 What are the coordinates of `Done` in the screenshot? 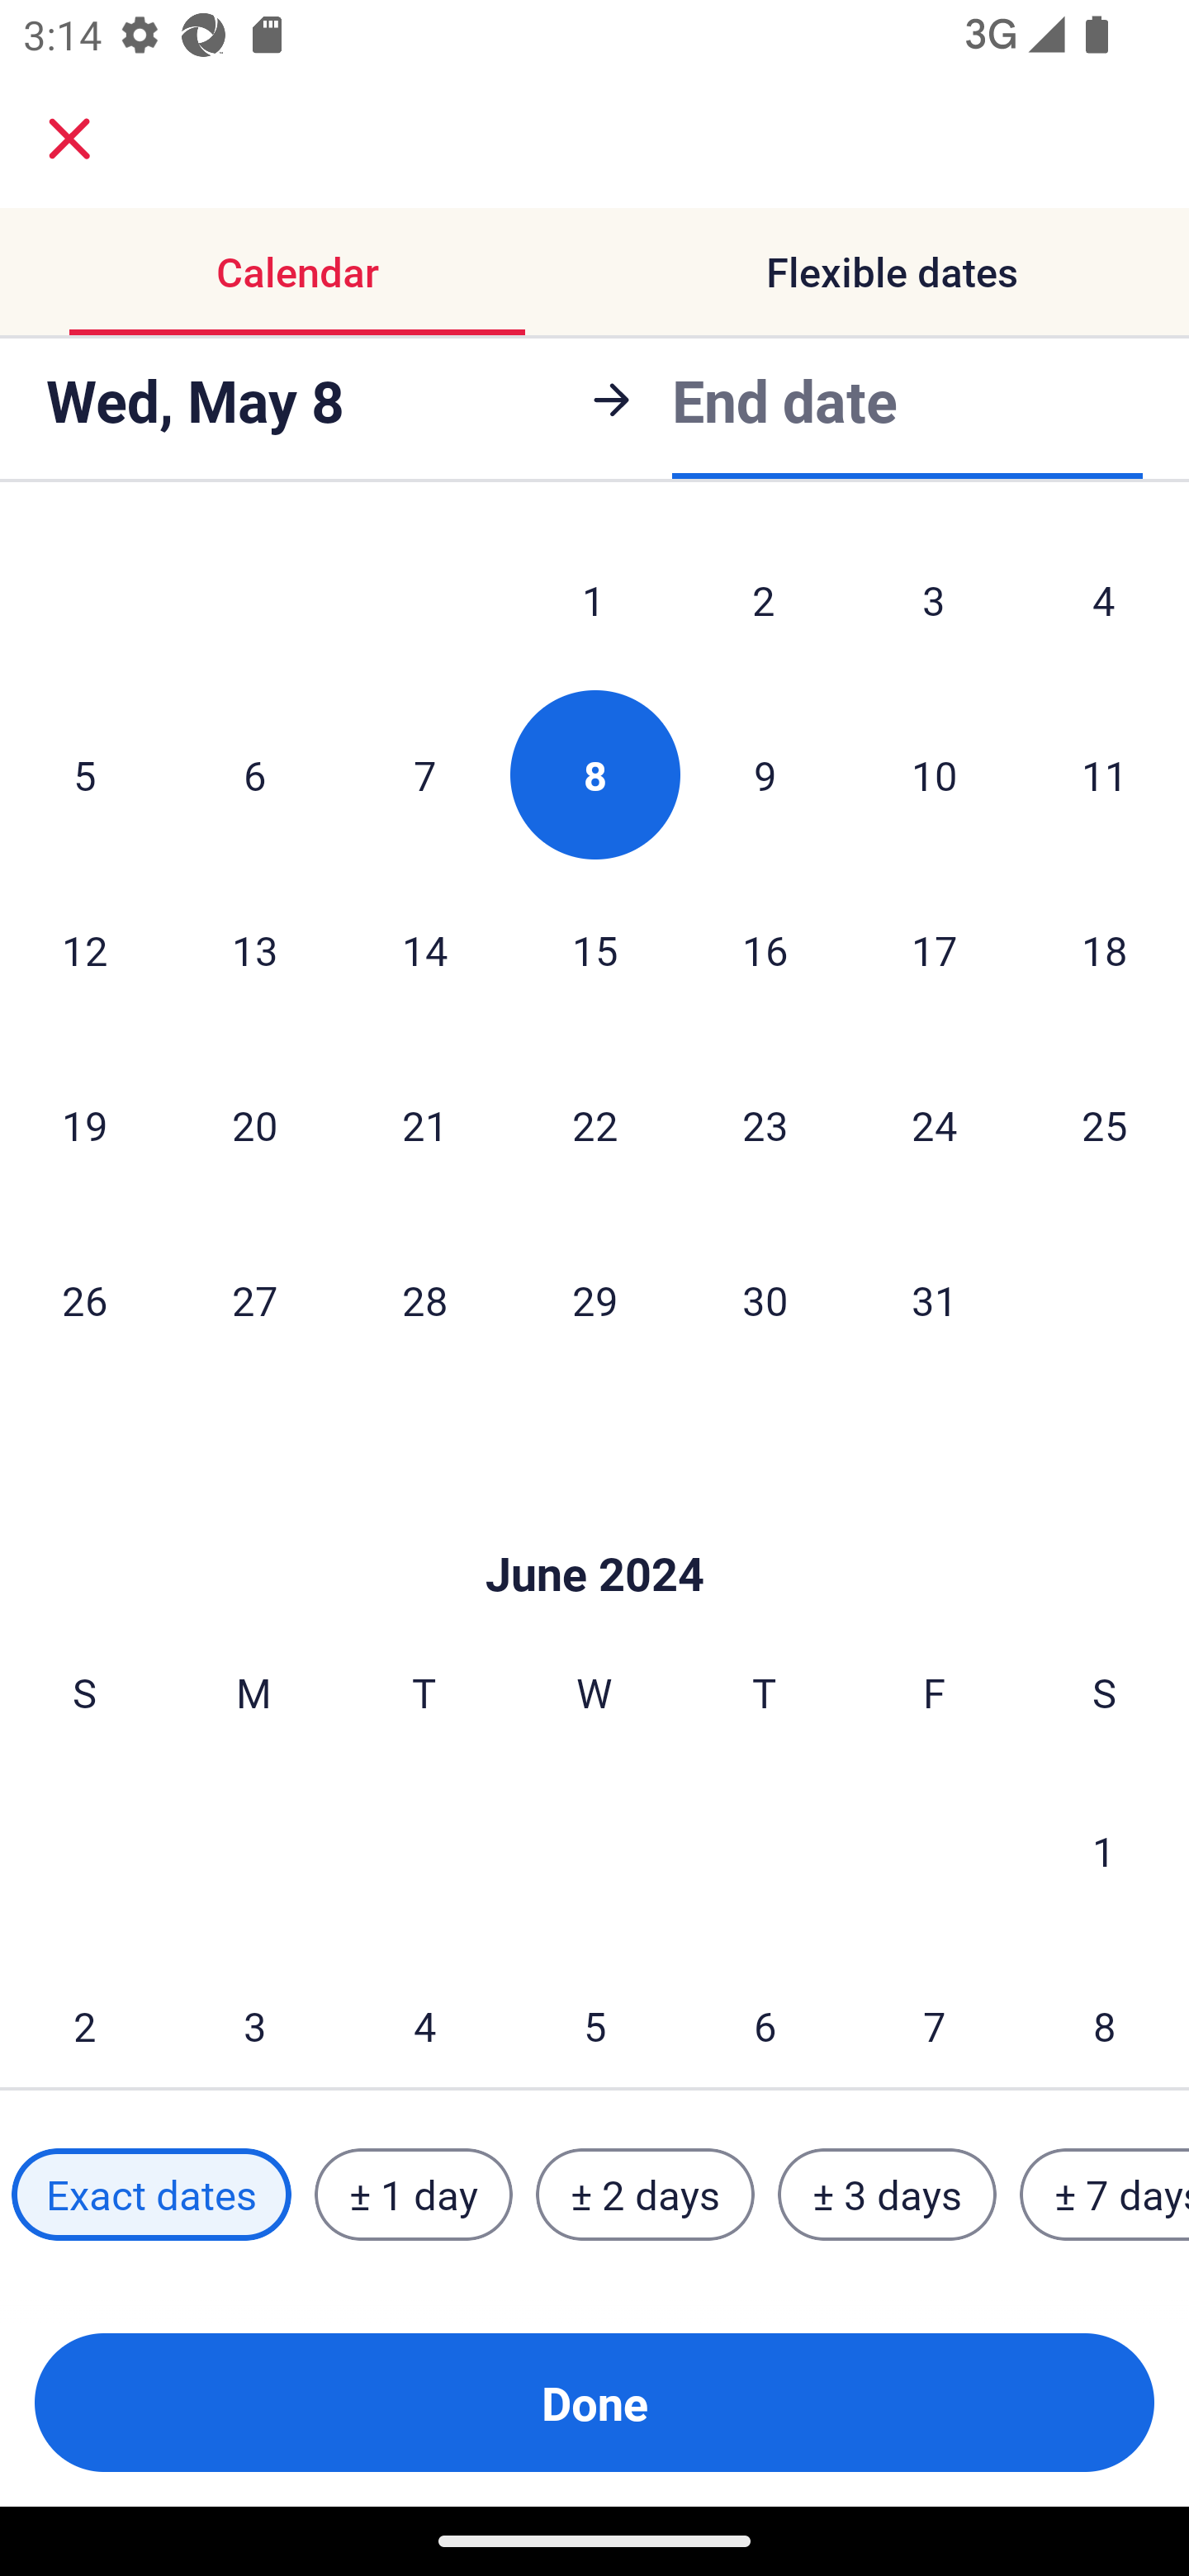 It's located at (594, 2403).